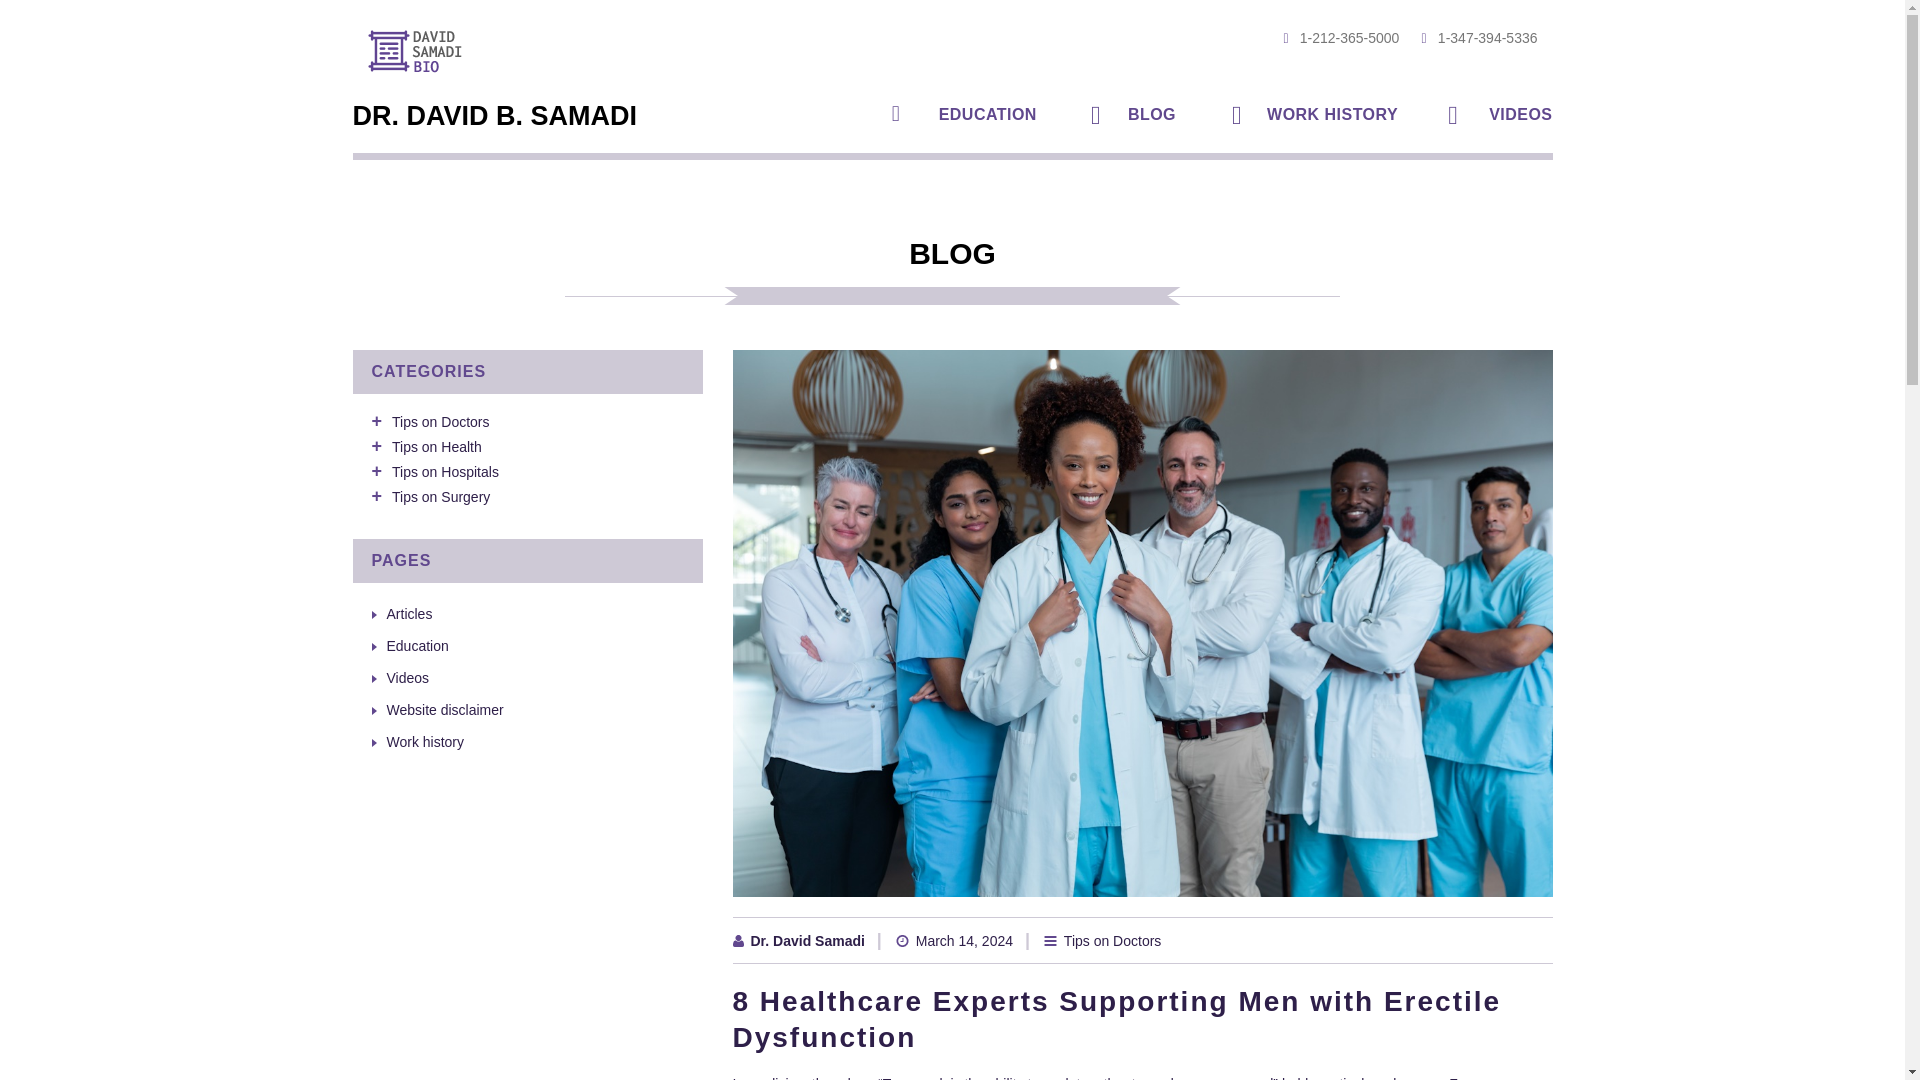  What do you see at coordinates (974, 116) in the screenshot?
I see `EDUCATION` at bounding box center [974, 116].